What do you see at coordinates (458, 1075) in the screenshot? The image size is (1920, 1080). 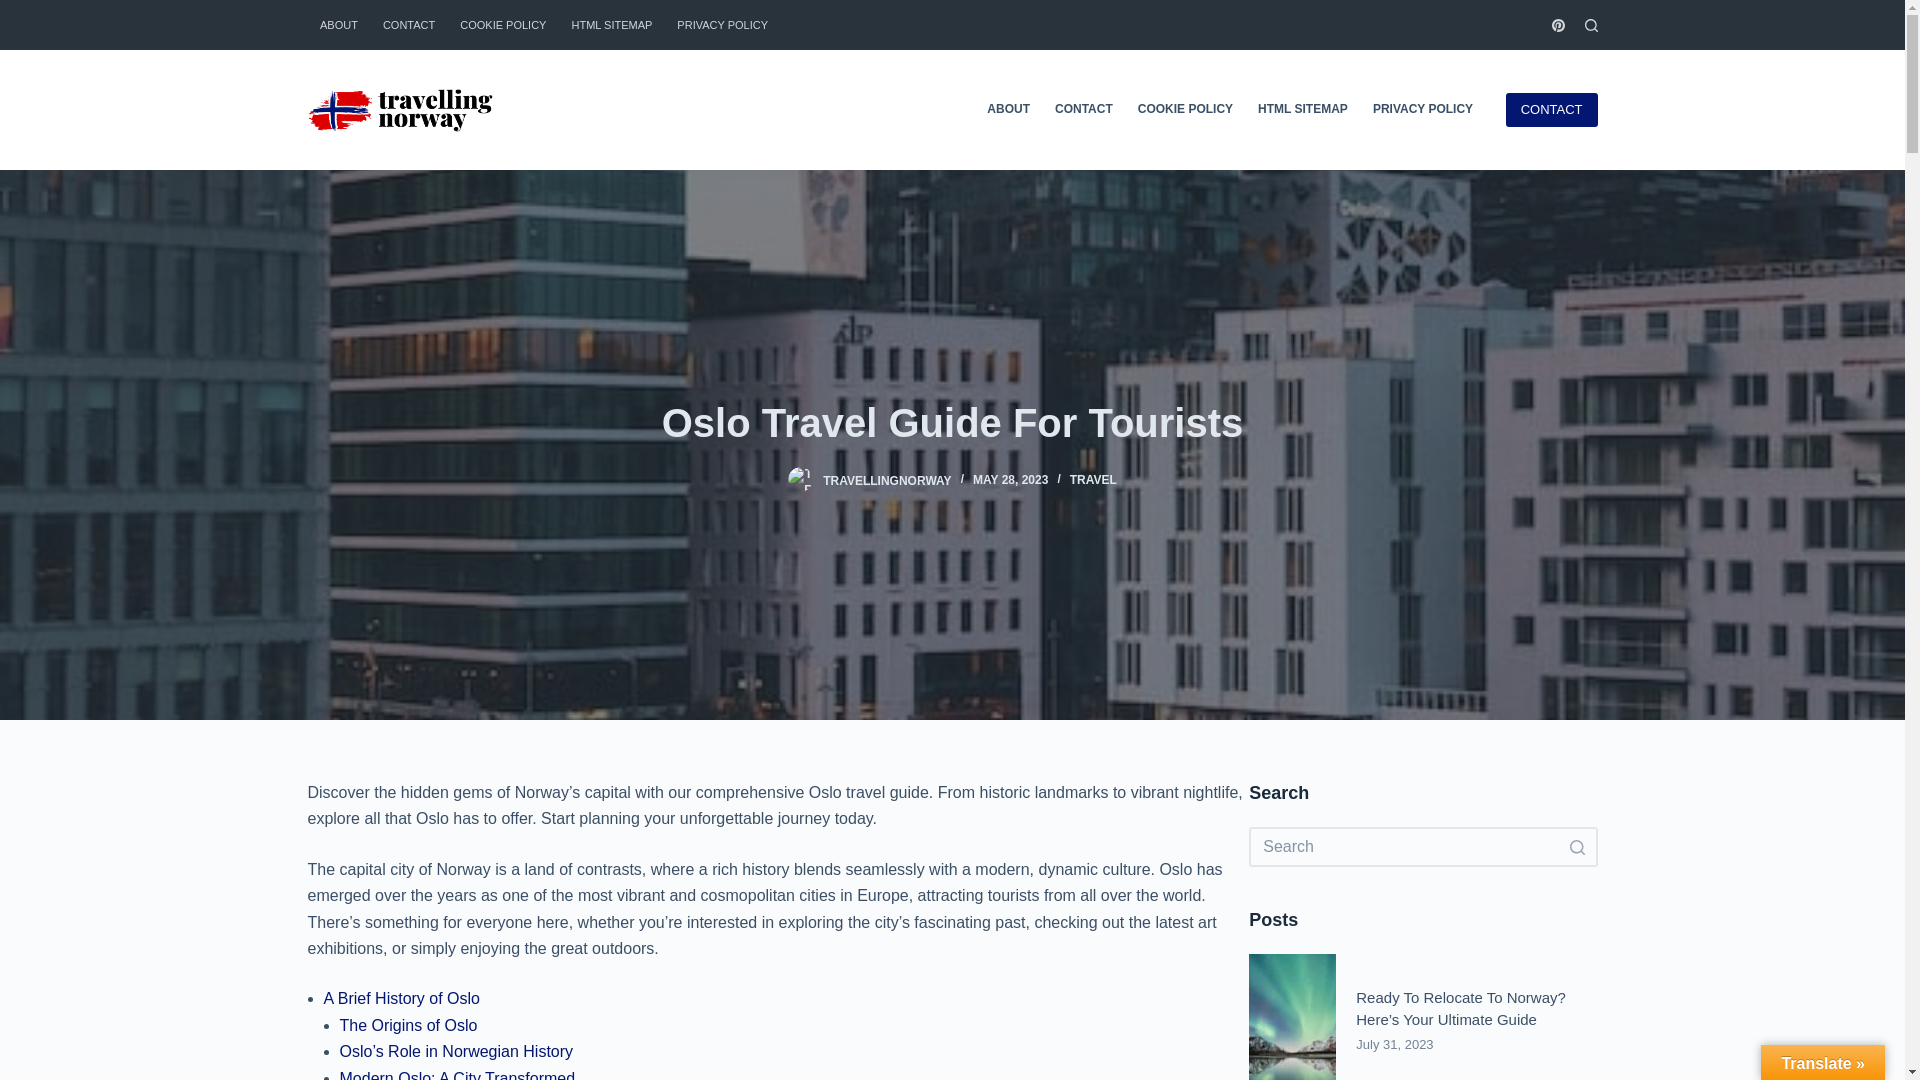 I see `Modern Oslo: A City Transformed` at bounding box center [458, 1075].